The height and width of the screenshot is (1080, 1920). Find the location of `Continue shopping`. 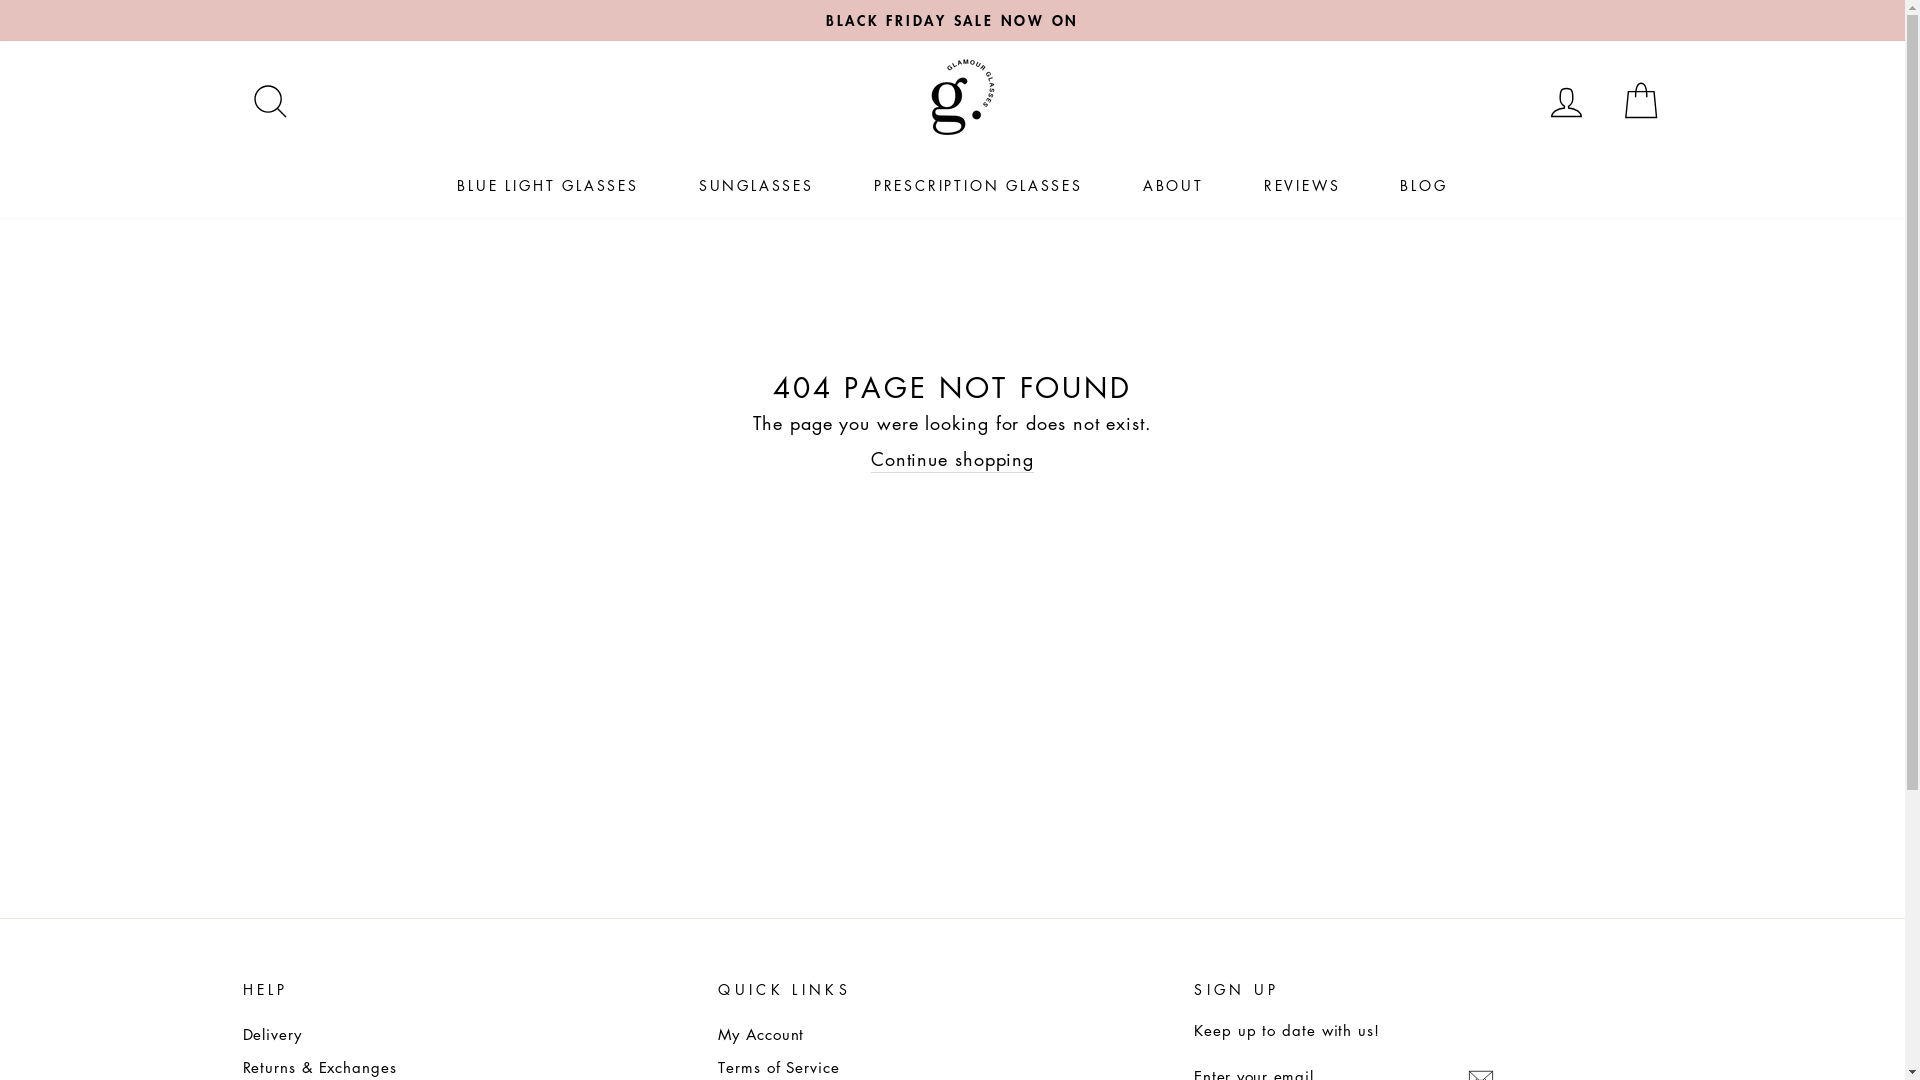

Continue shopping is located at coordinates (952, 460).